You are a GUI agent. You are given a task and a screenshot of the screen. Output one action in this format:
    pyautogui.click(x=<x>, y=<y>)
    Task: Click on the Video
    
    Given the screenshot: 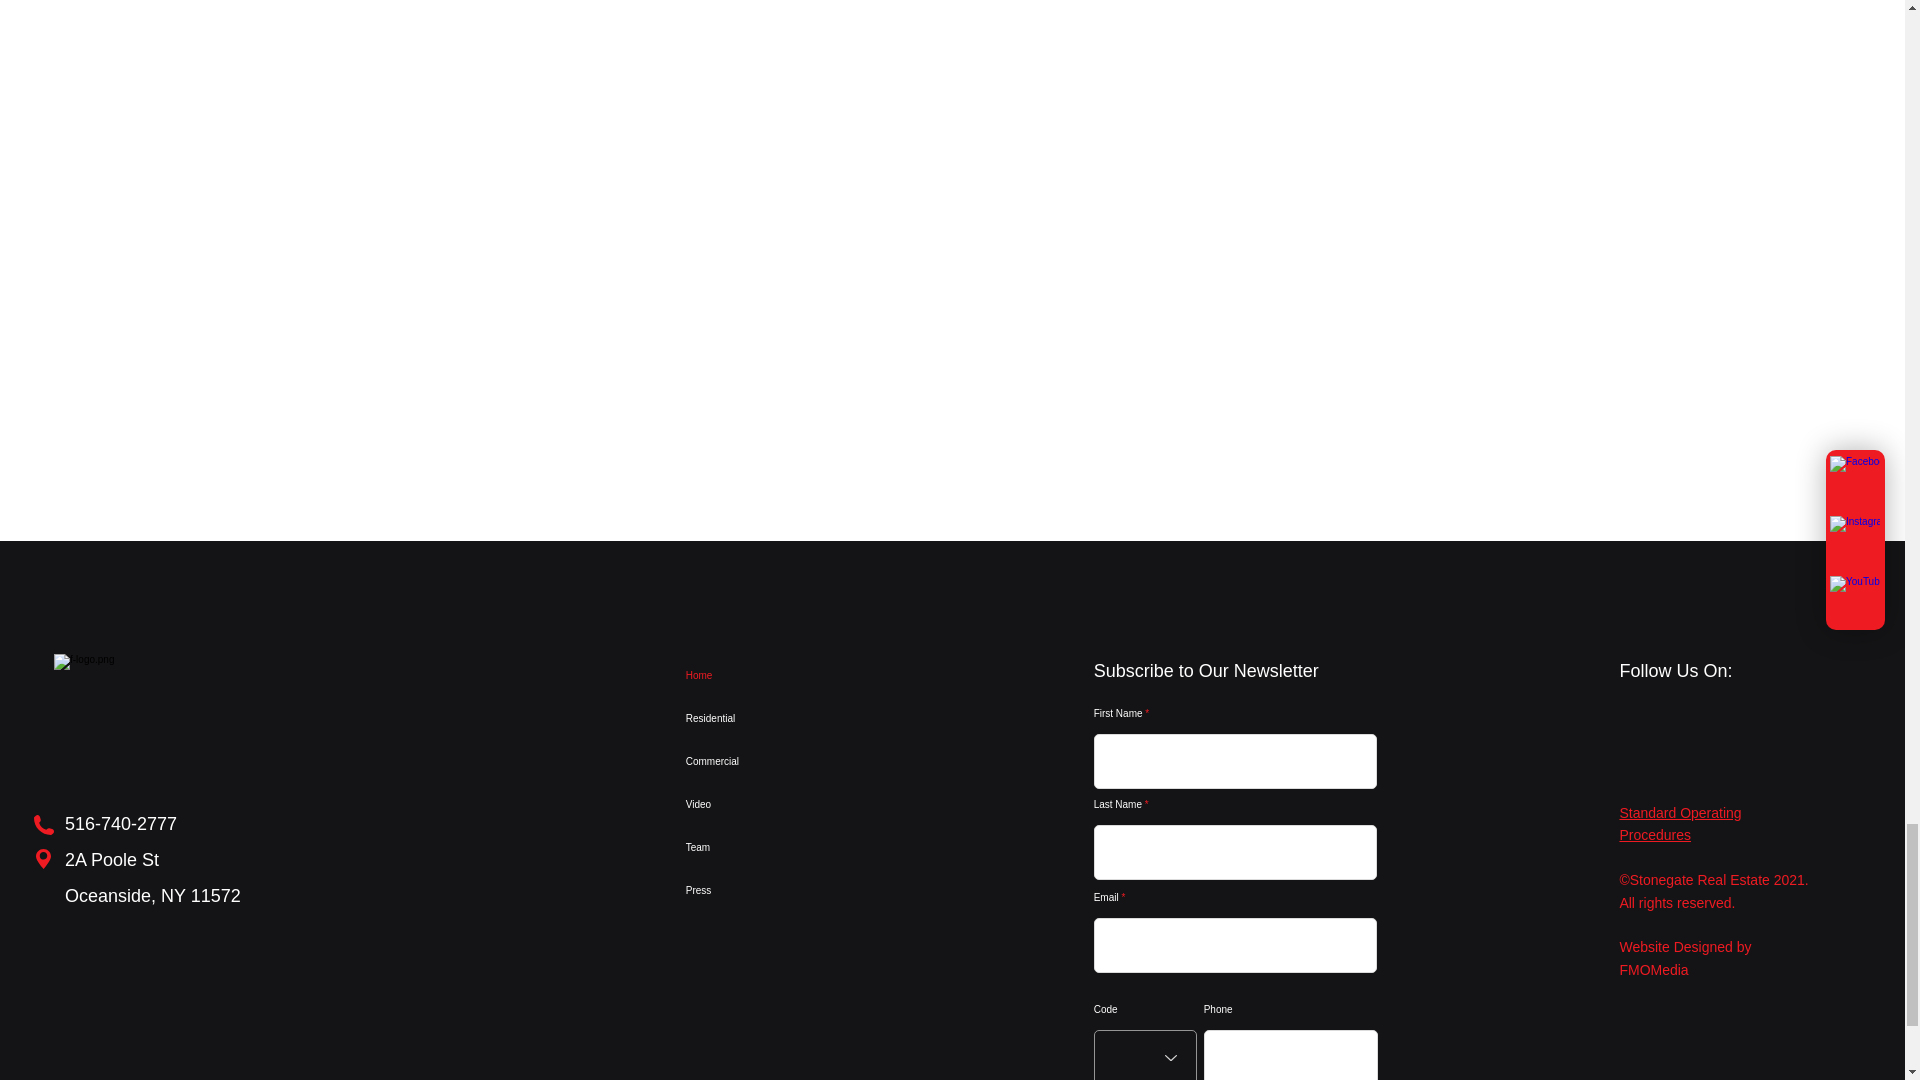 What is the action you would take?
    pyautogui.click(x=770, y=804)
    